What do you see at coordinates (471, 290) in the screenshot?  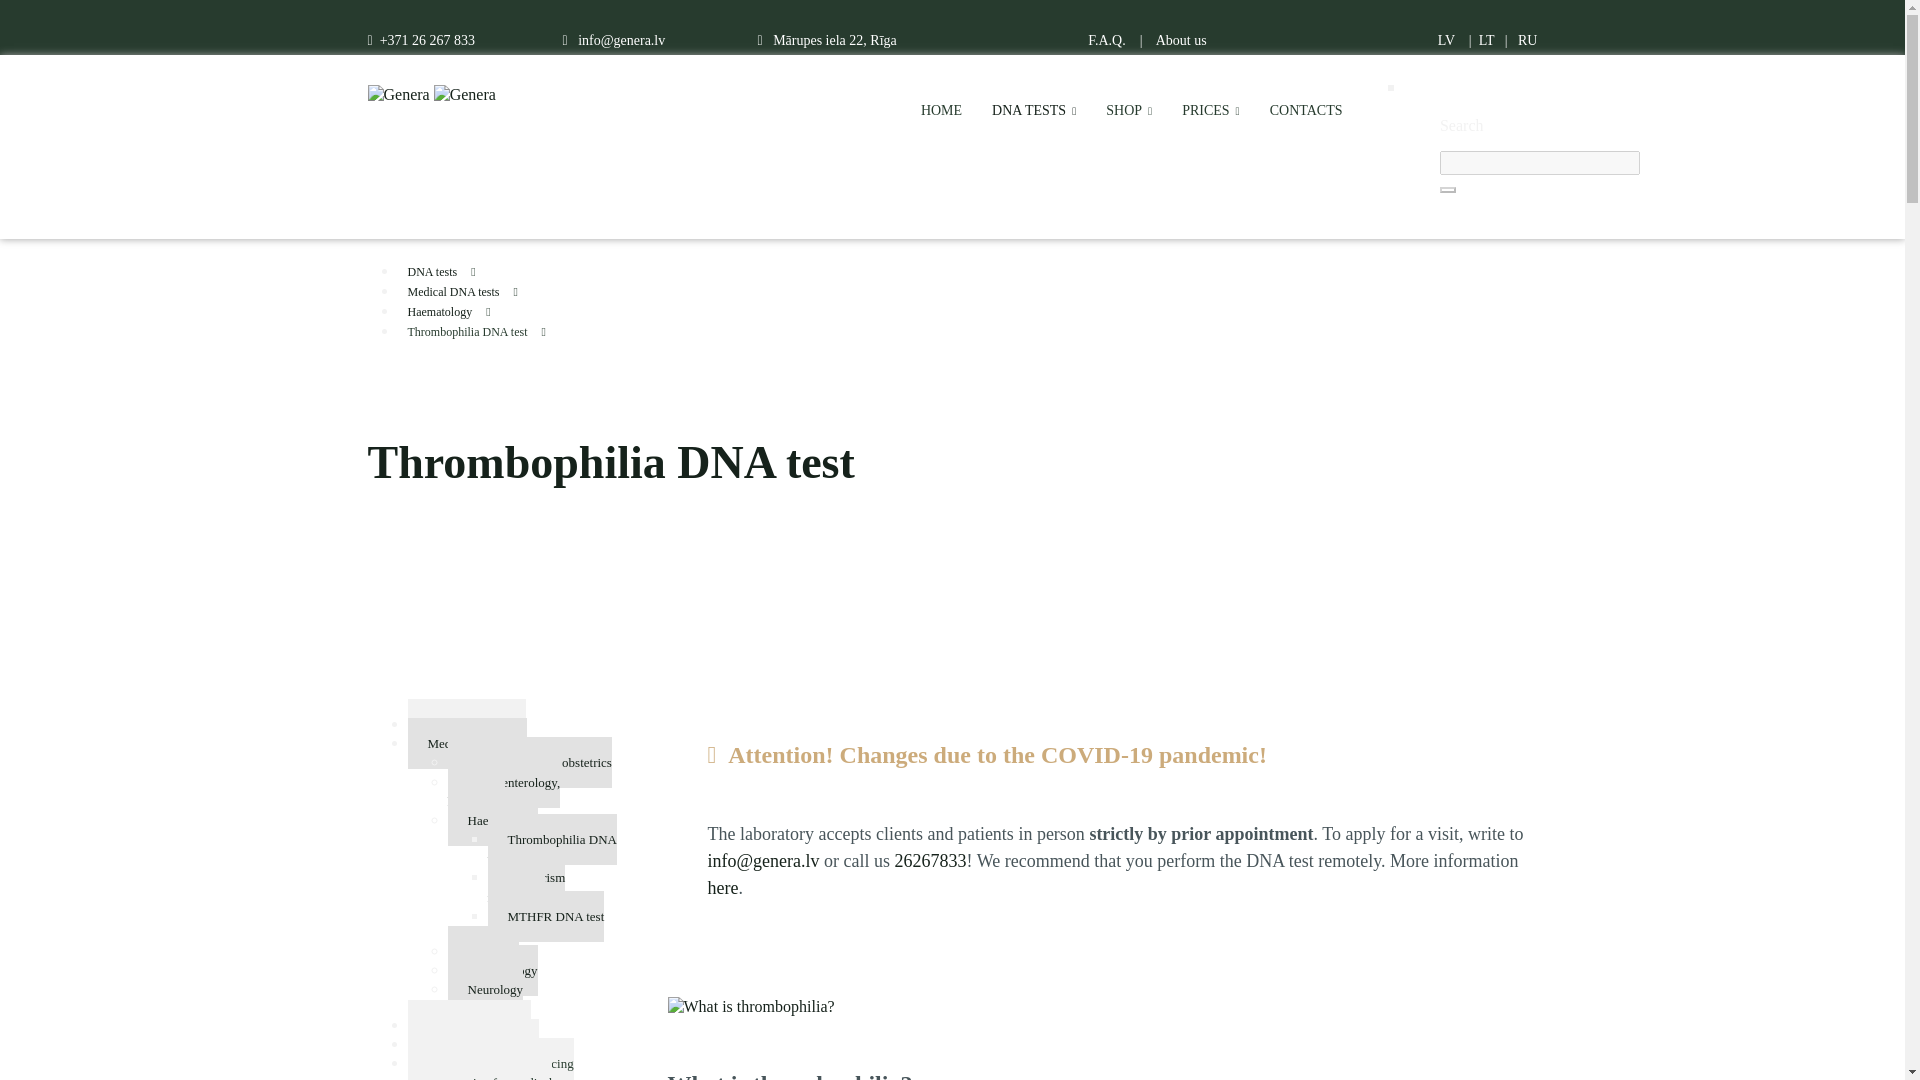 I see `Medical DNA tests` at bounding box center [471, 290].